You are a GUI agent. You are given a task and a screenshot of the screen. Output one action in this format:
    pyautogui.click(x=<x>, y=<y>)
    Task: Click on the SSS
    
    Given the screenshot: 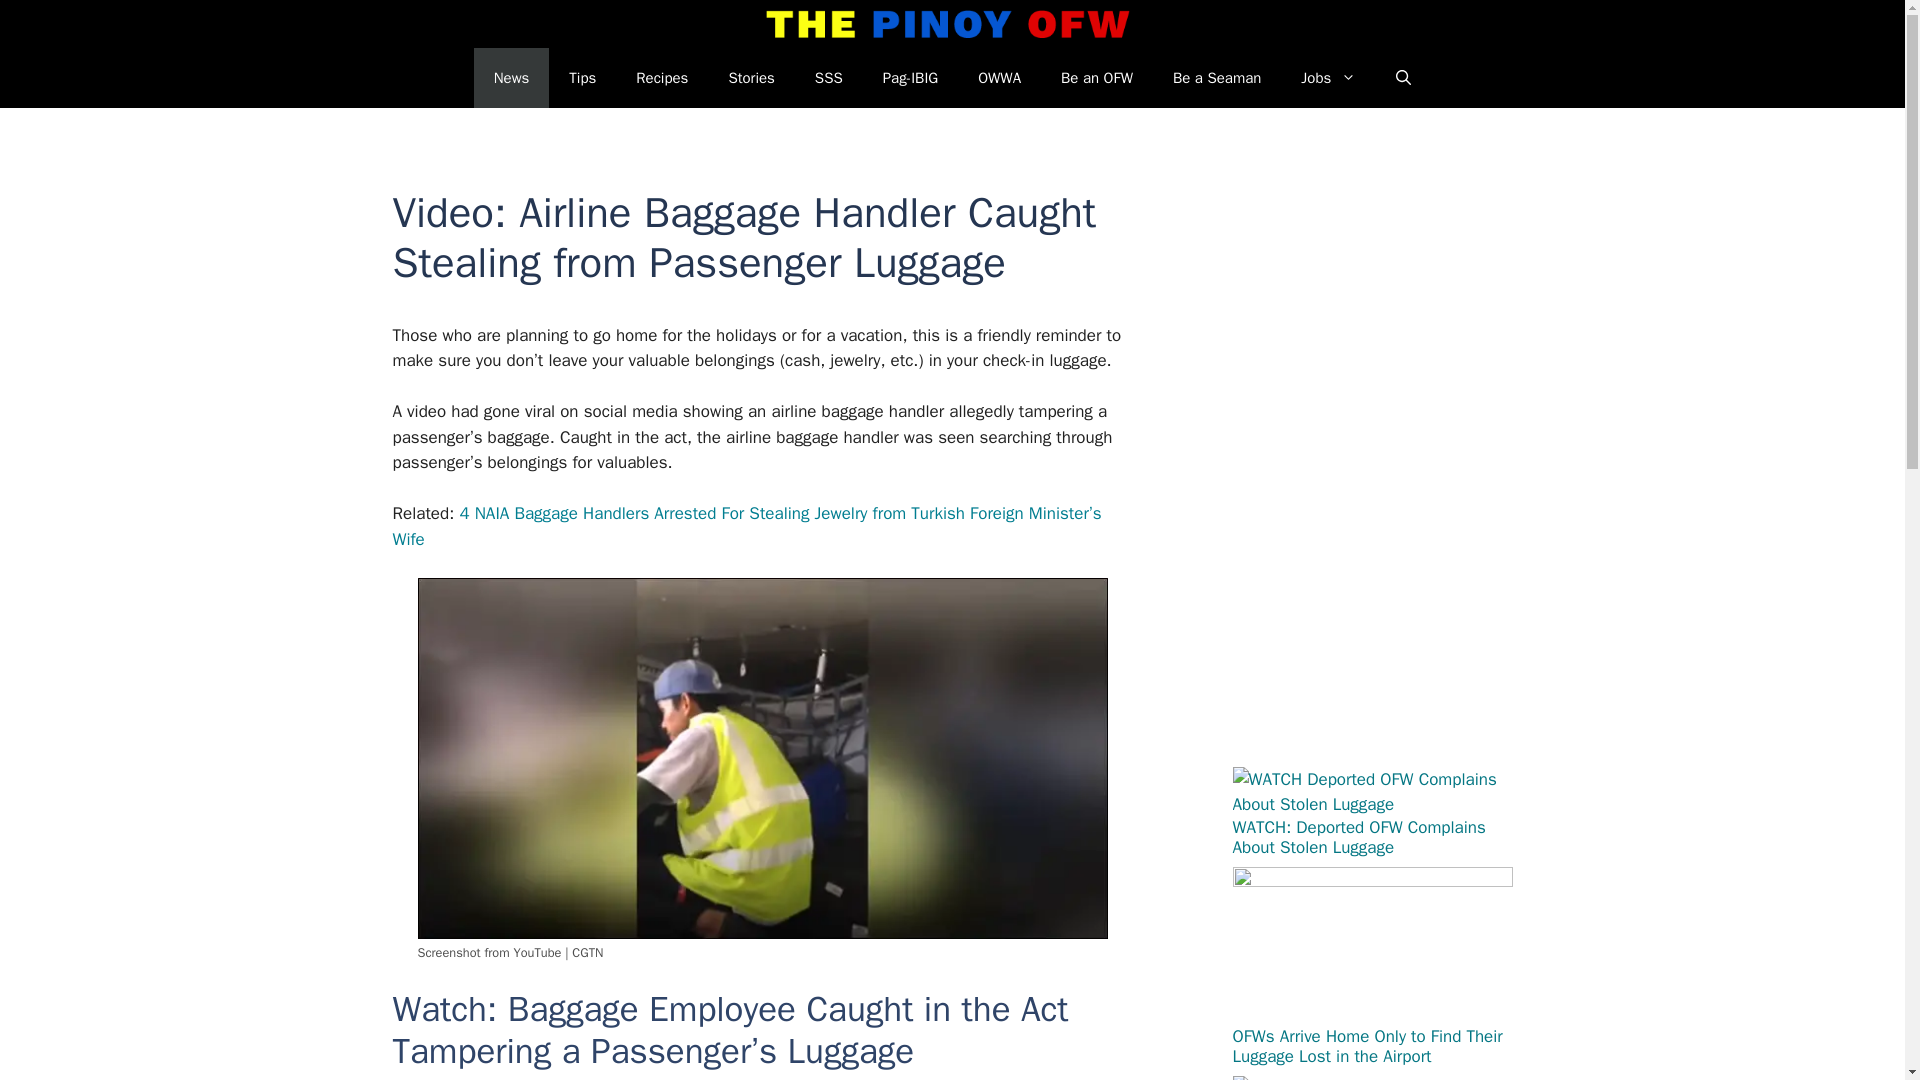 What is the action you would take?
    pyautogui.click(x=828, y=78)
    